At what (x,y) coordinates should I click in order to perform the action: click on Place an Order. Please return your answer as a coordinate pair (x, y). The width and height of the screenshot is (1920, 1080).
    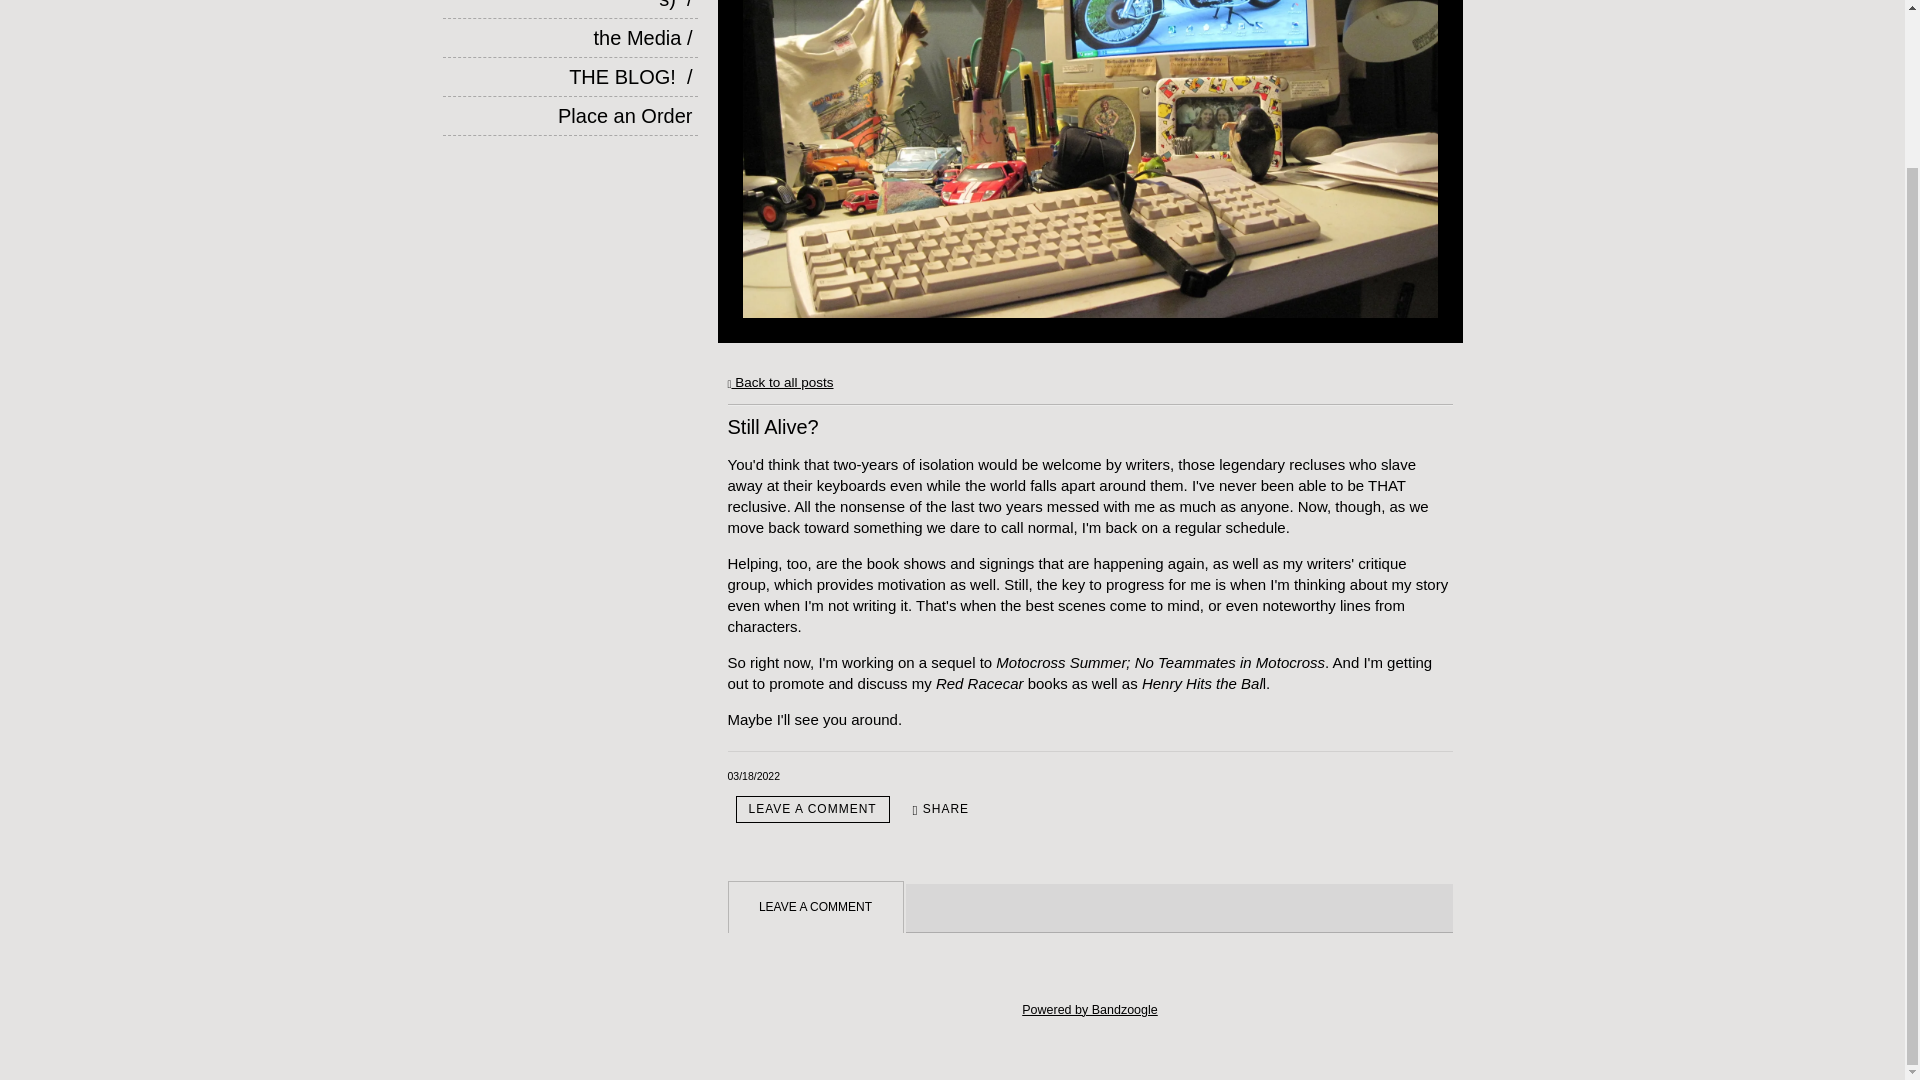
    Looking at the image, I should click on (570, 116).